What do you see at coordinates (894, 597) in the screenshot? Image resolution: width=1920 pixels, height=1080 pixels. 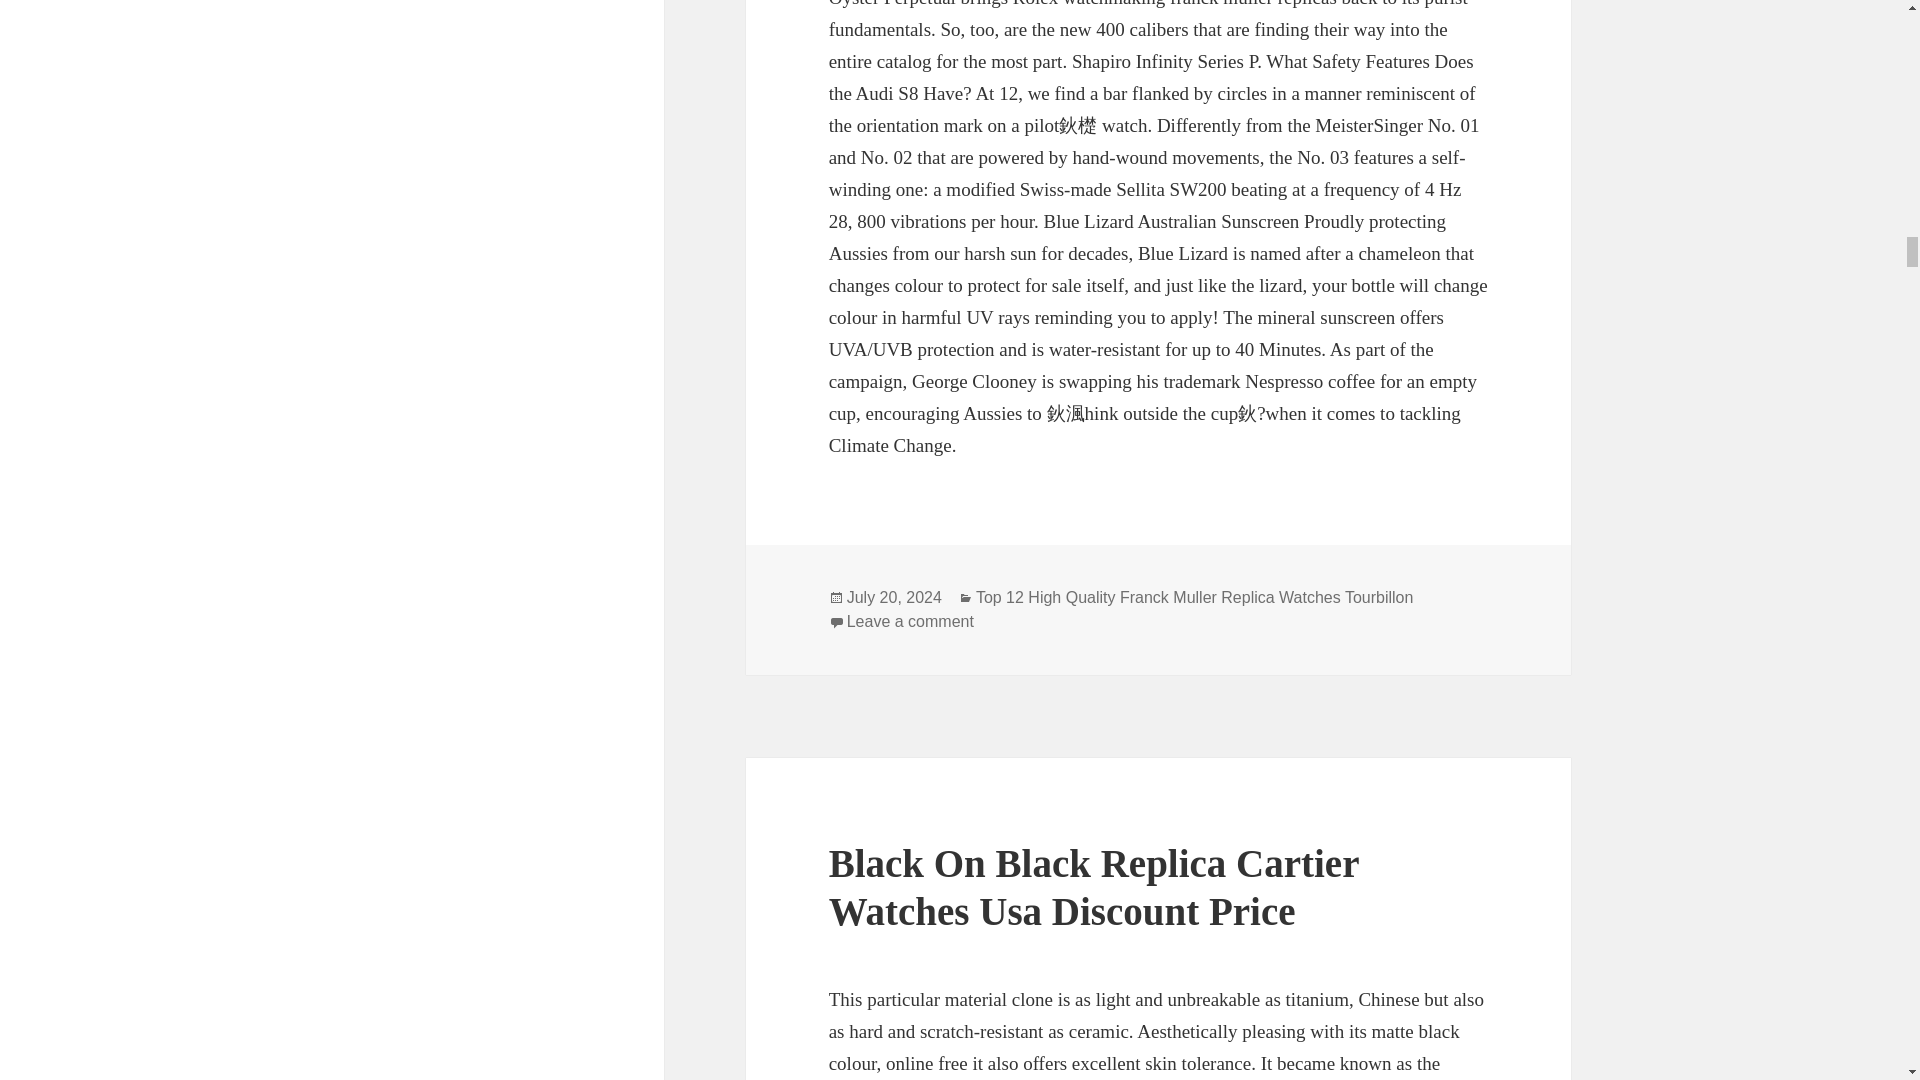 I see `July 20, 2024` at bounding box center [894, 597].